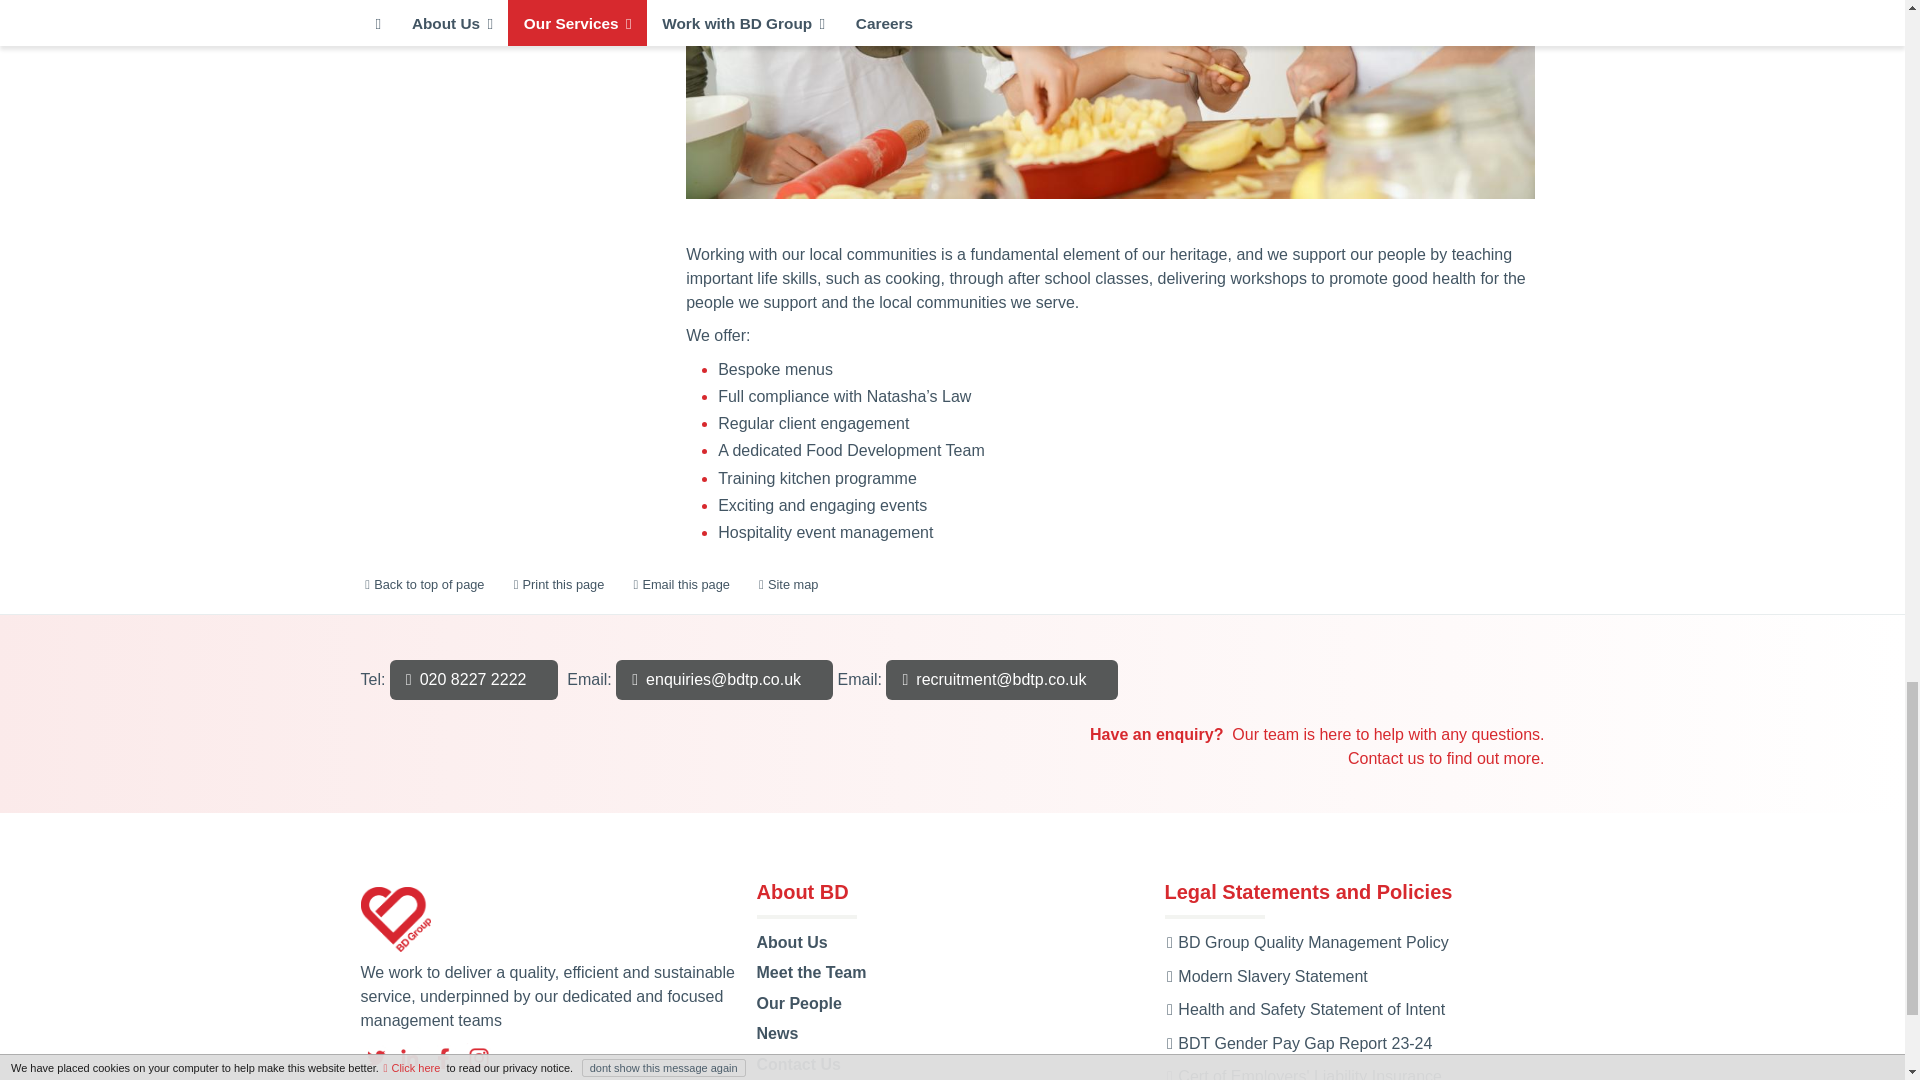  I want to click on download this document in a new window, so click(1305, 942).